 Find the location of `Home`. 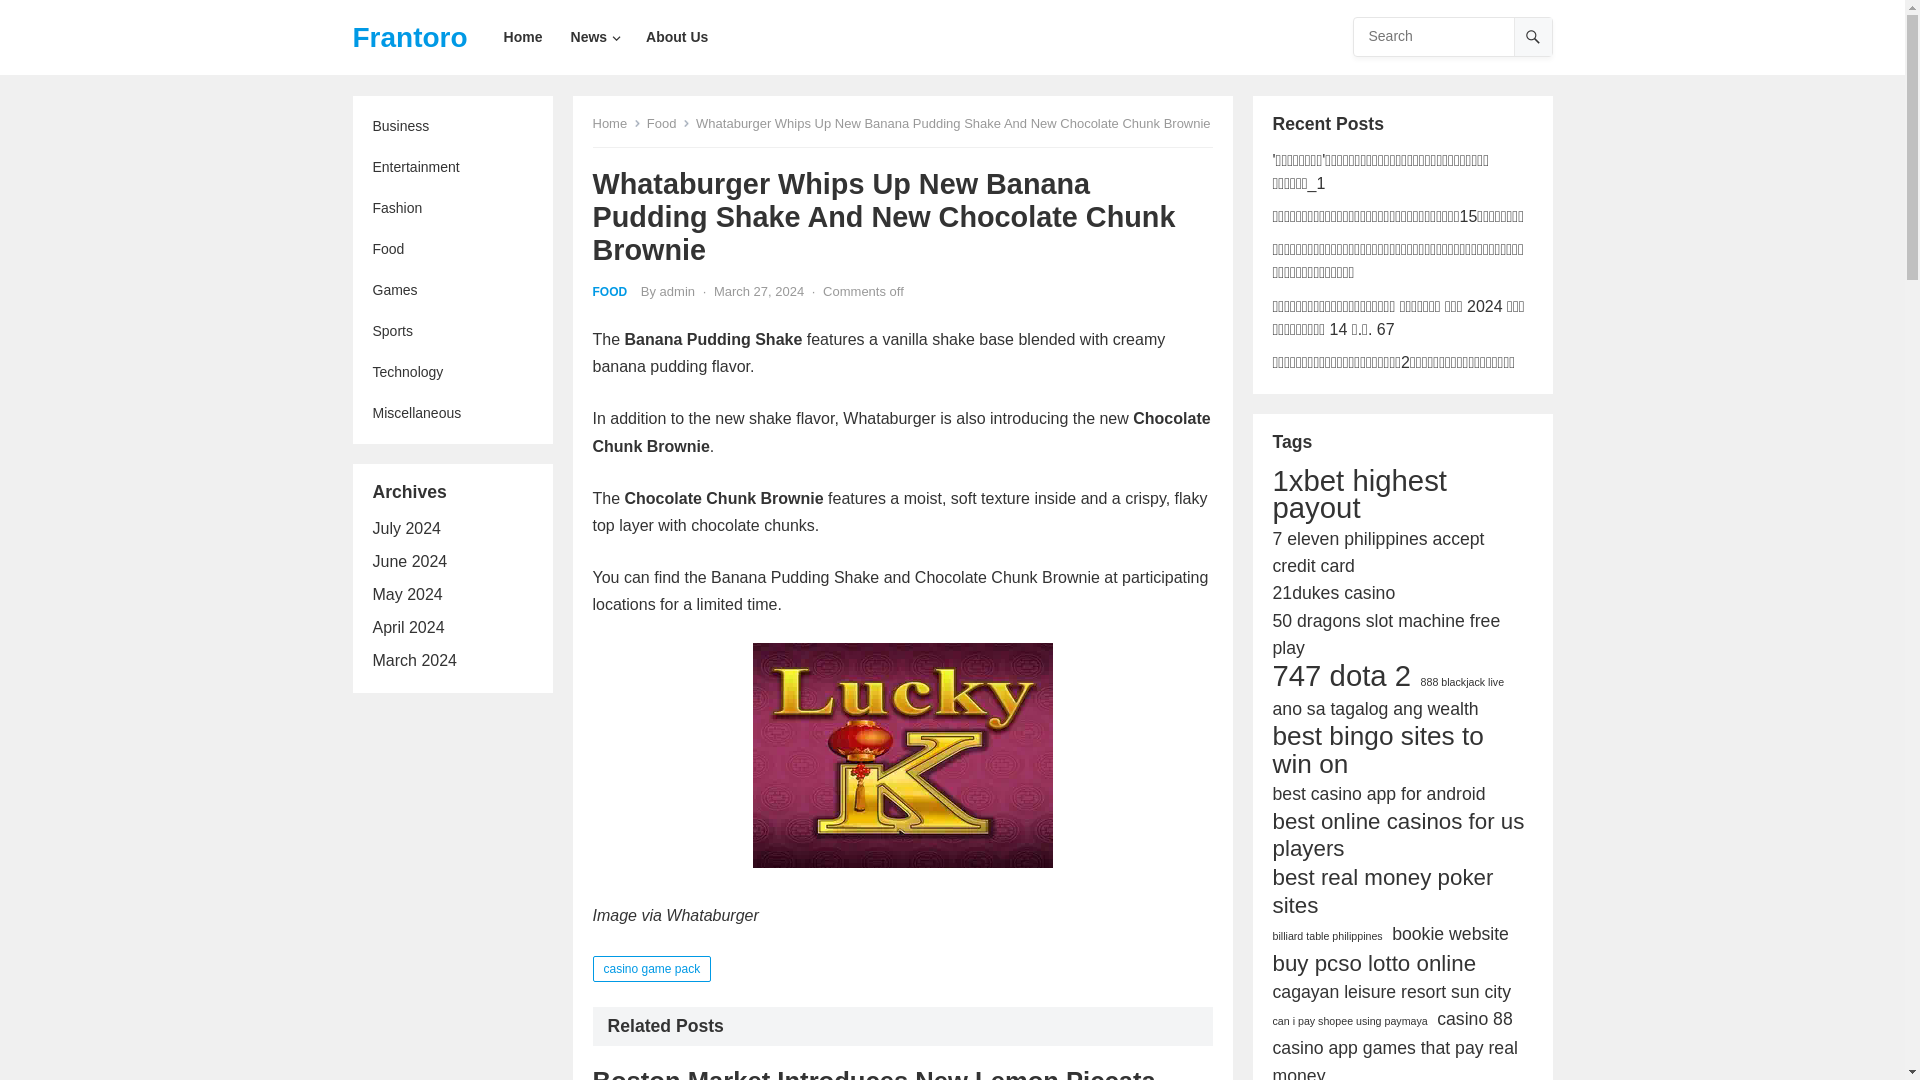

Home is located at coordinates (522, 37).